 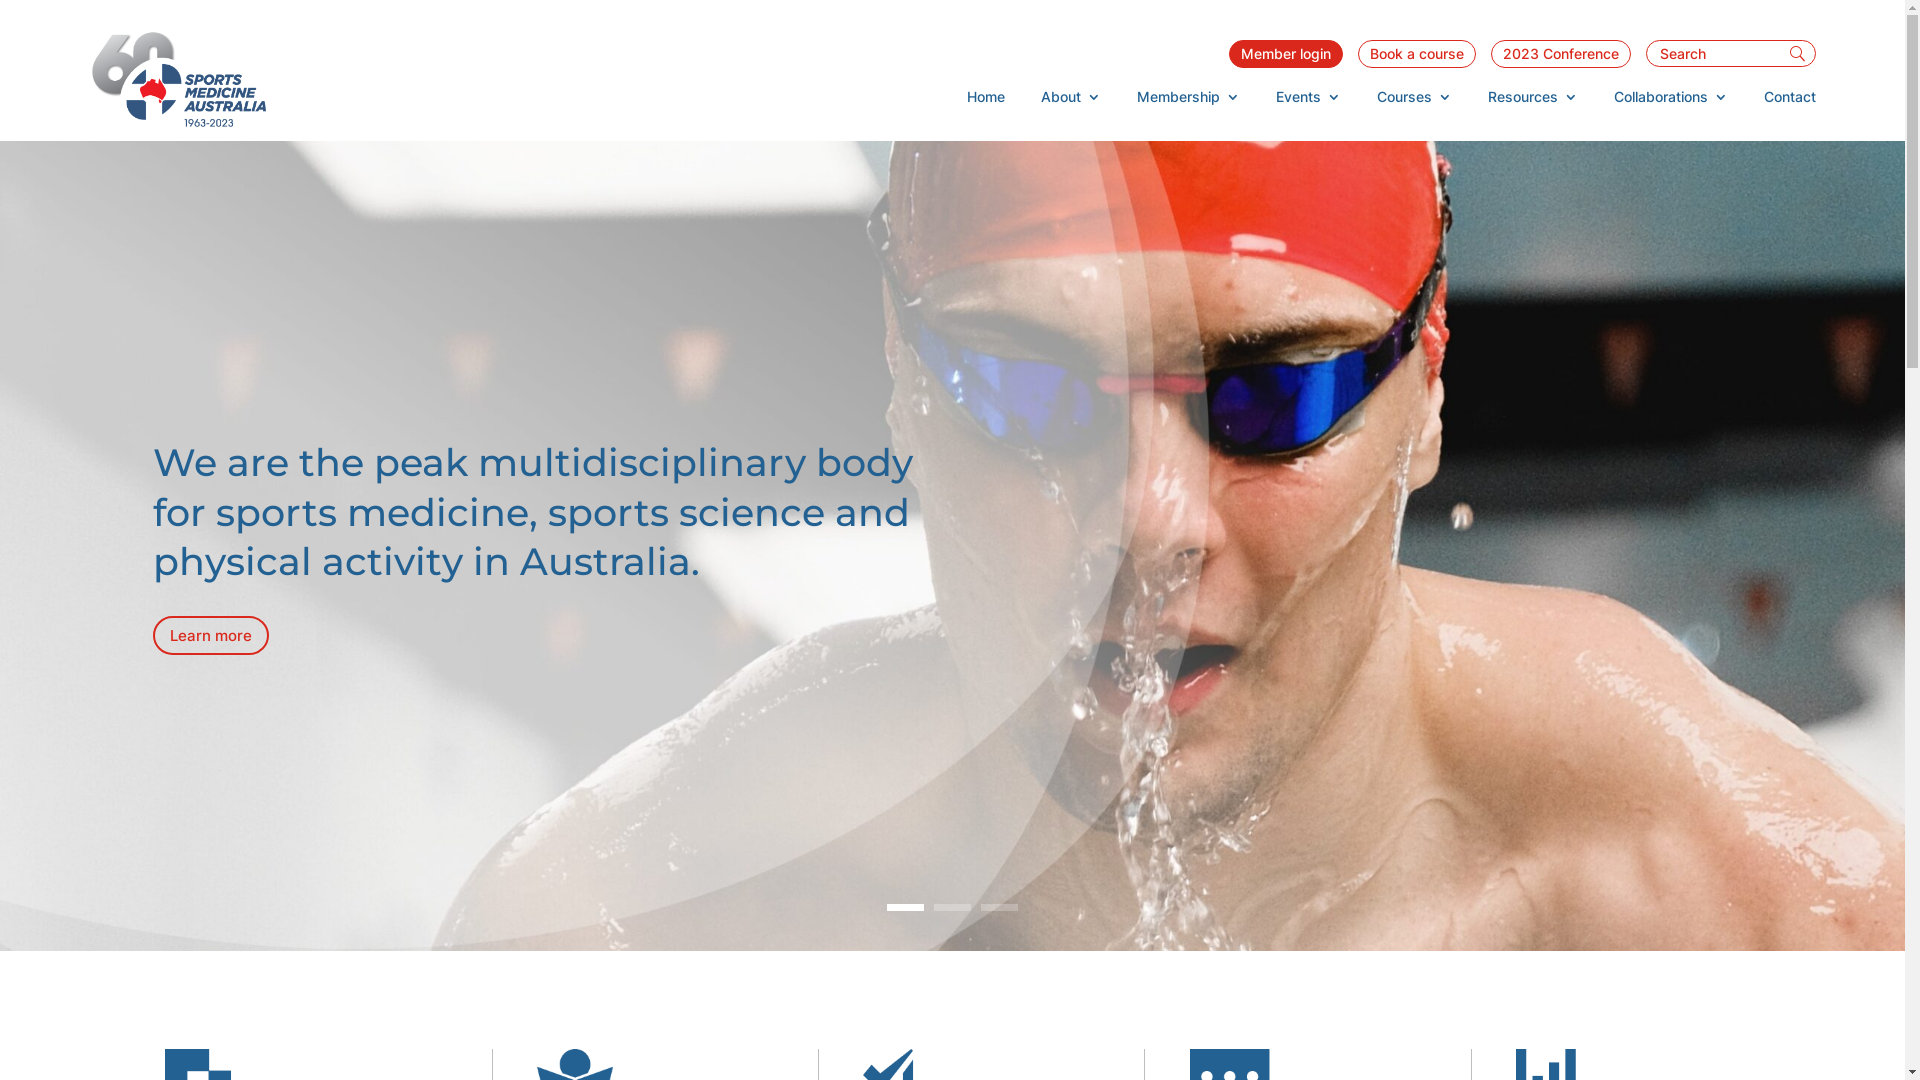 What do you see at coordinates (986, 101) in the screenshot?
I see `Home` at bounding box center [986, 101].